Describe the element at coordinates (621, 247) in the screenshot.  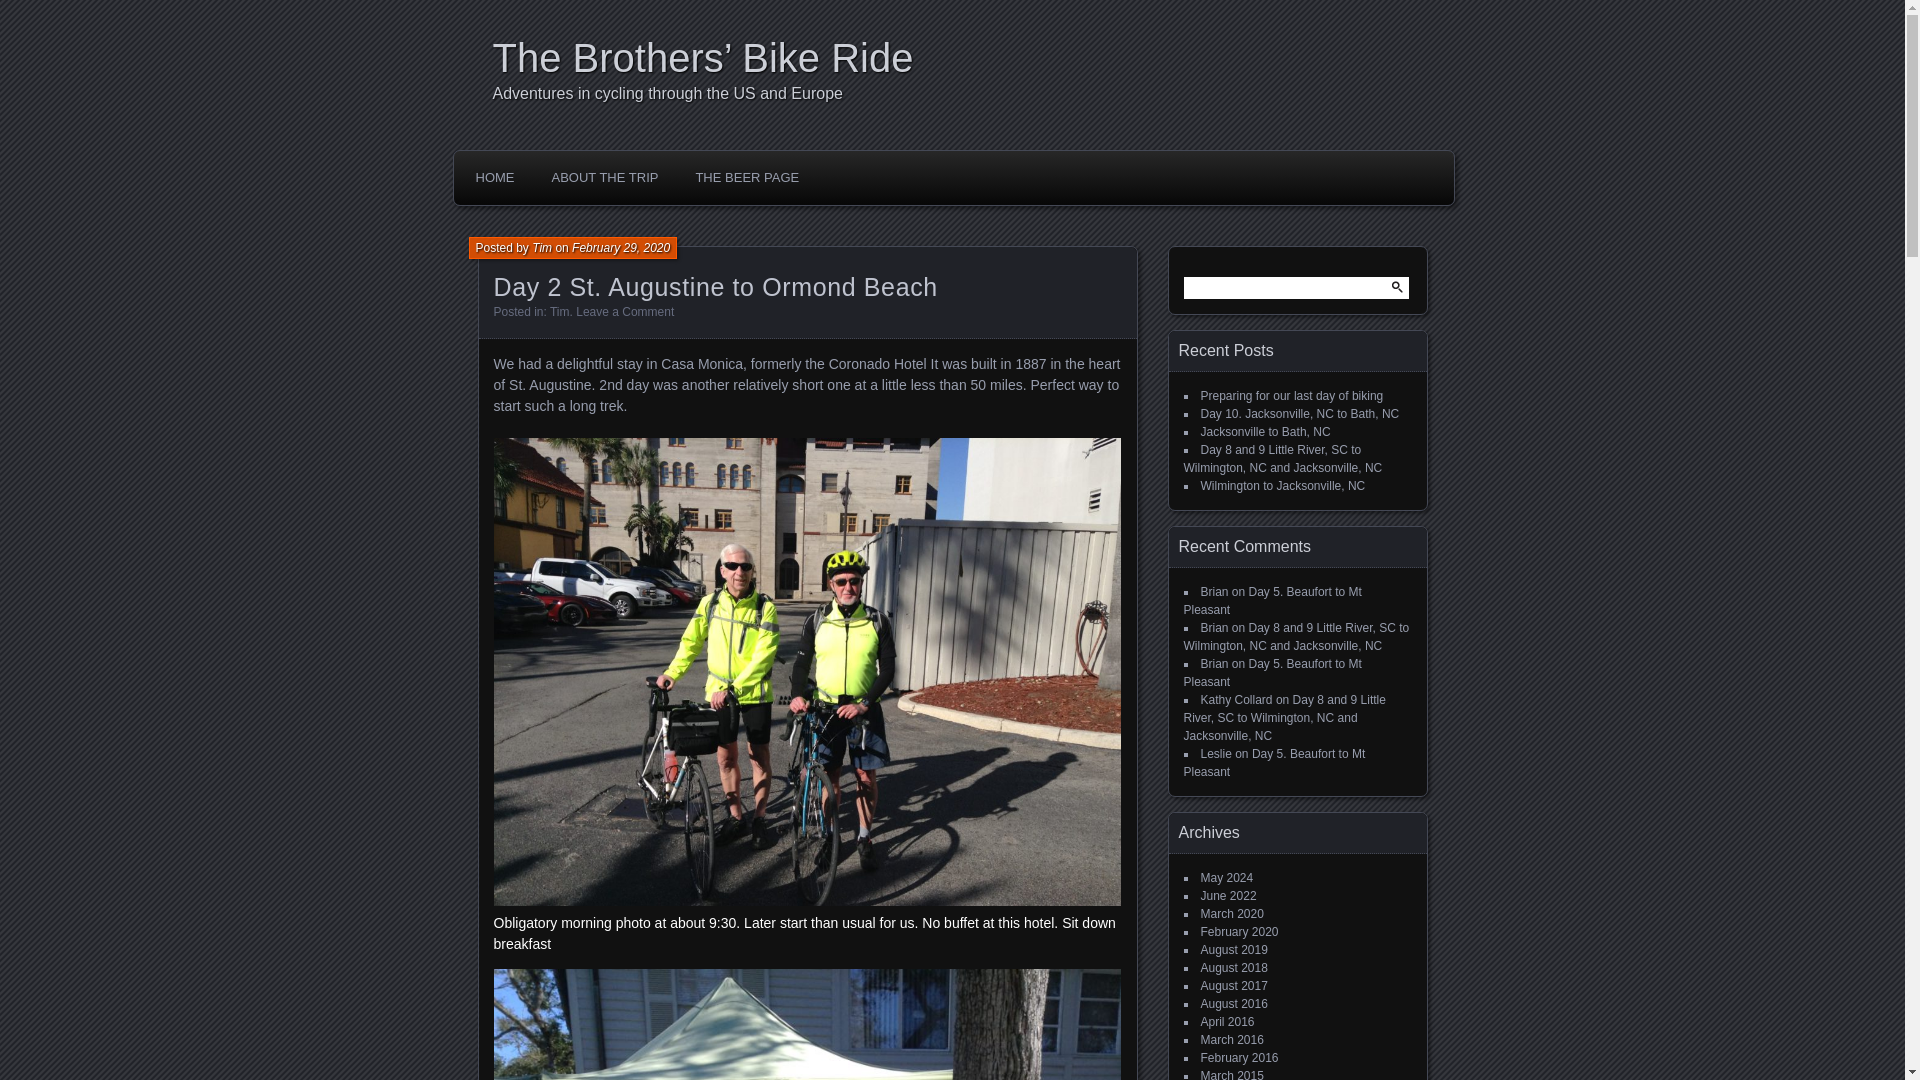
I see `February 29, 2020` at that location.